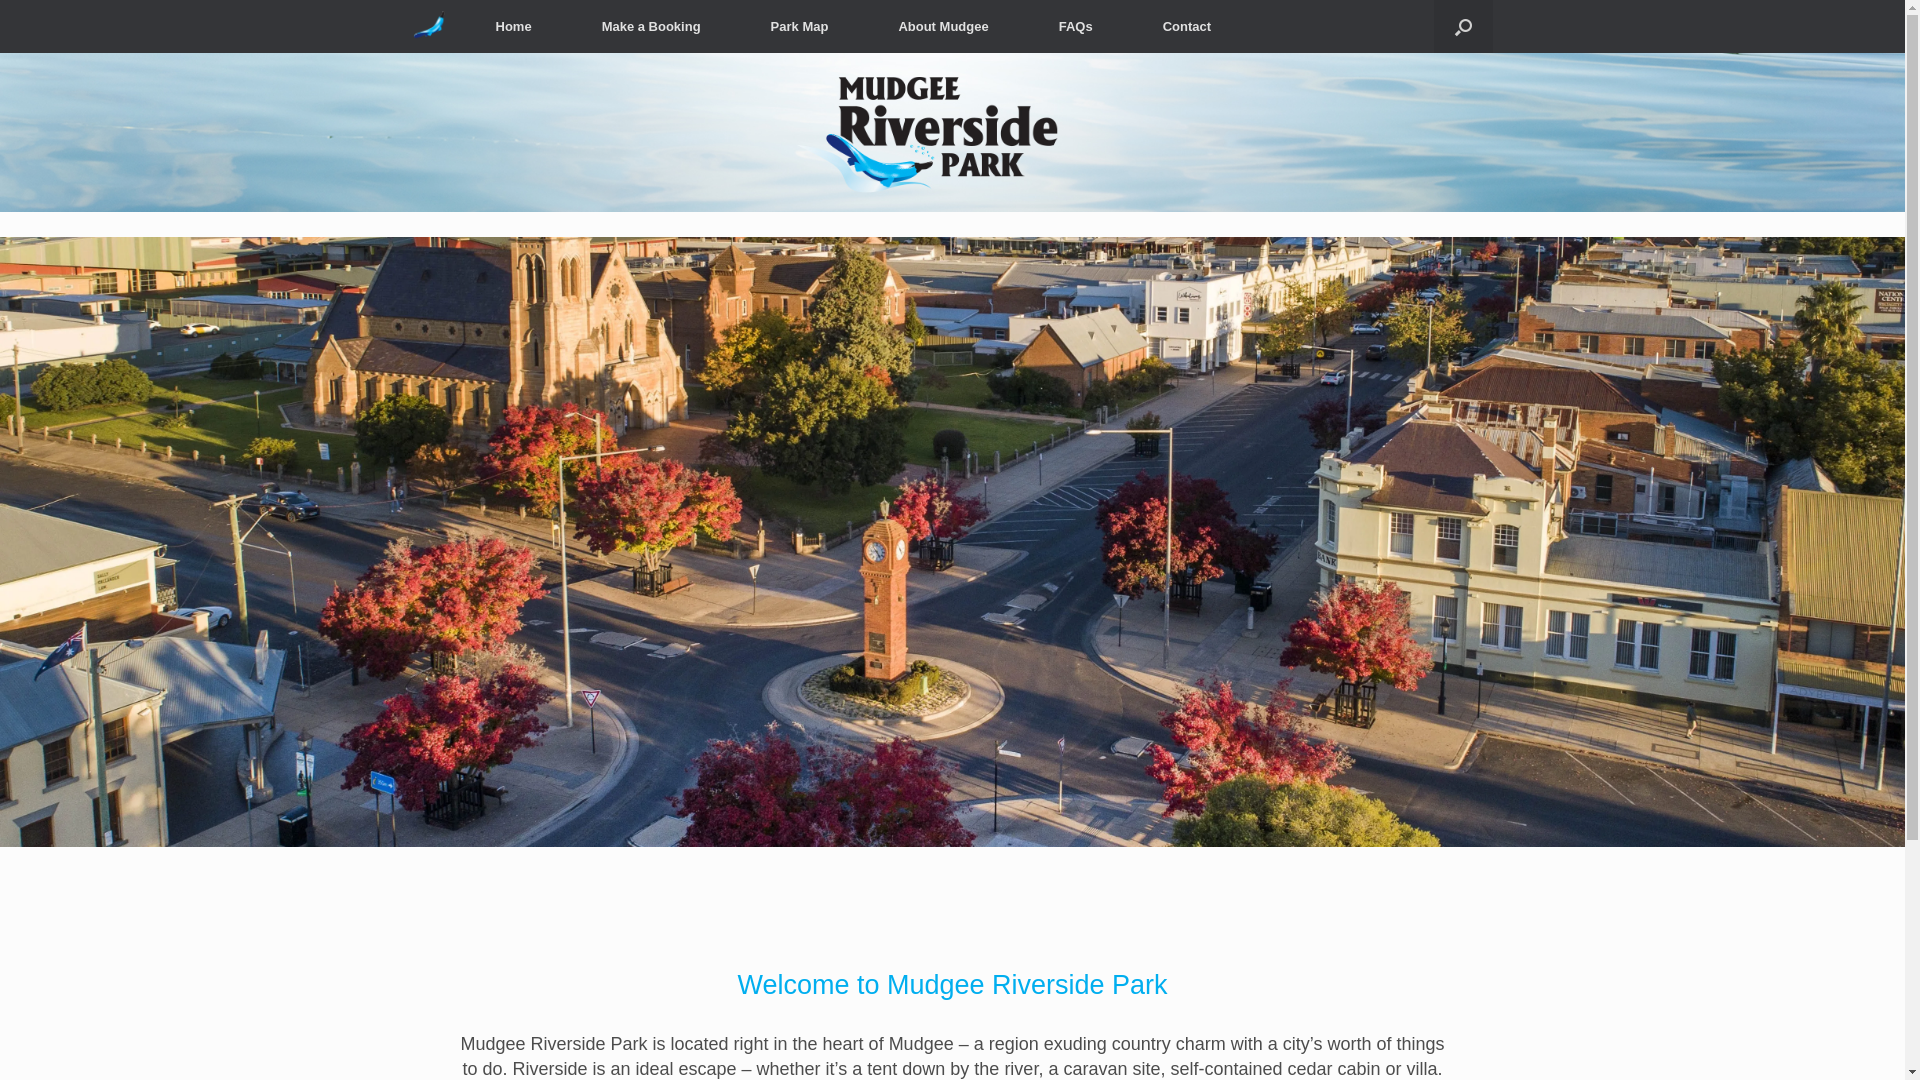 The width and height of the screenshot is (1920, 1080). I want to click on FAQs, so click(1076, 26).